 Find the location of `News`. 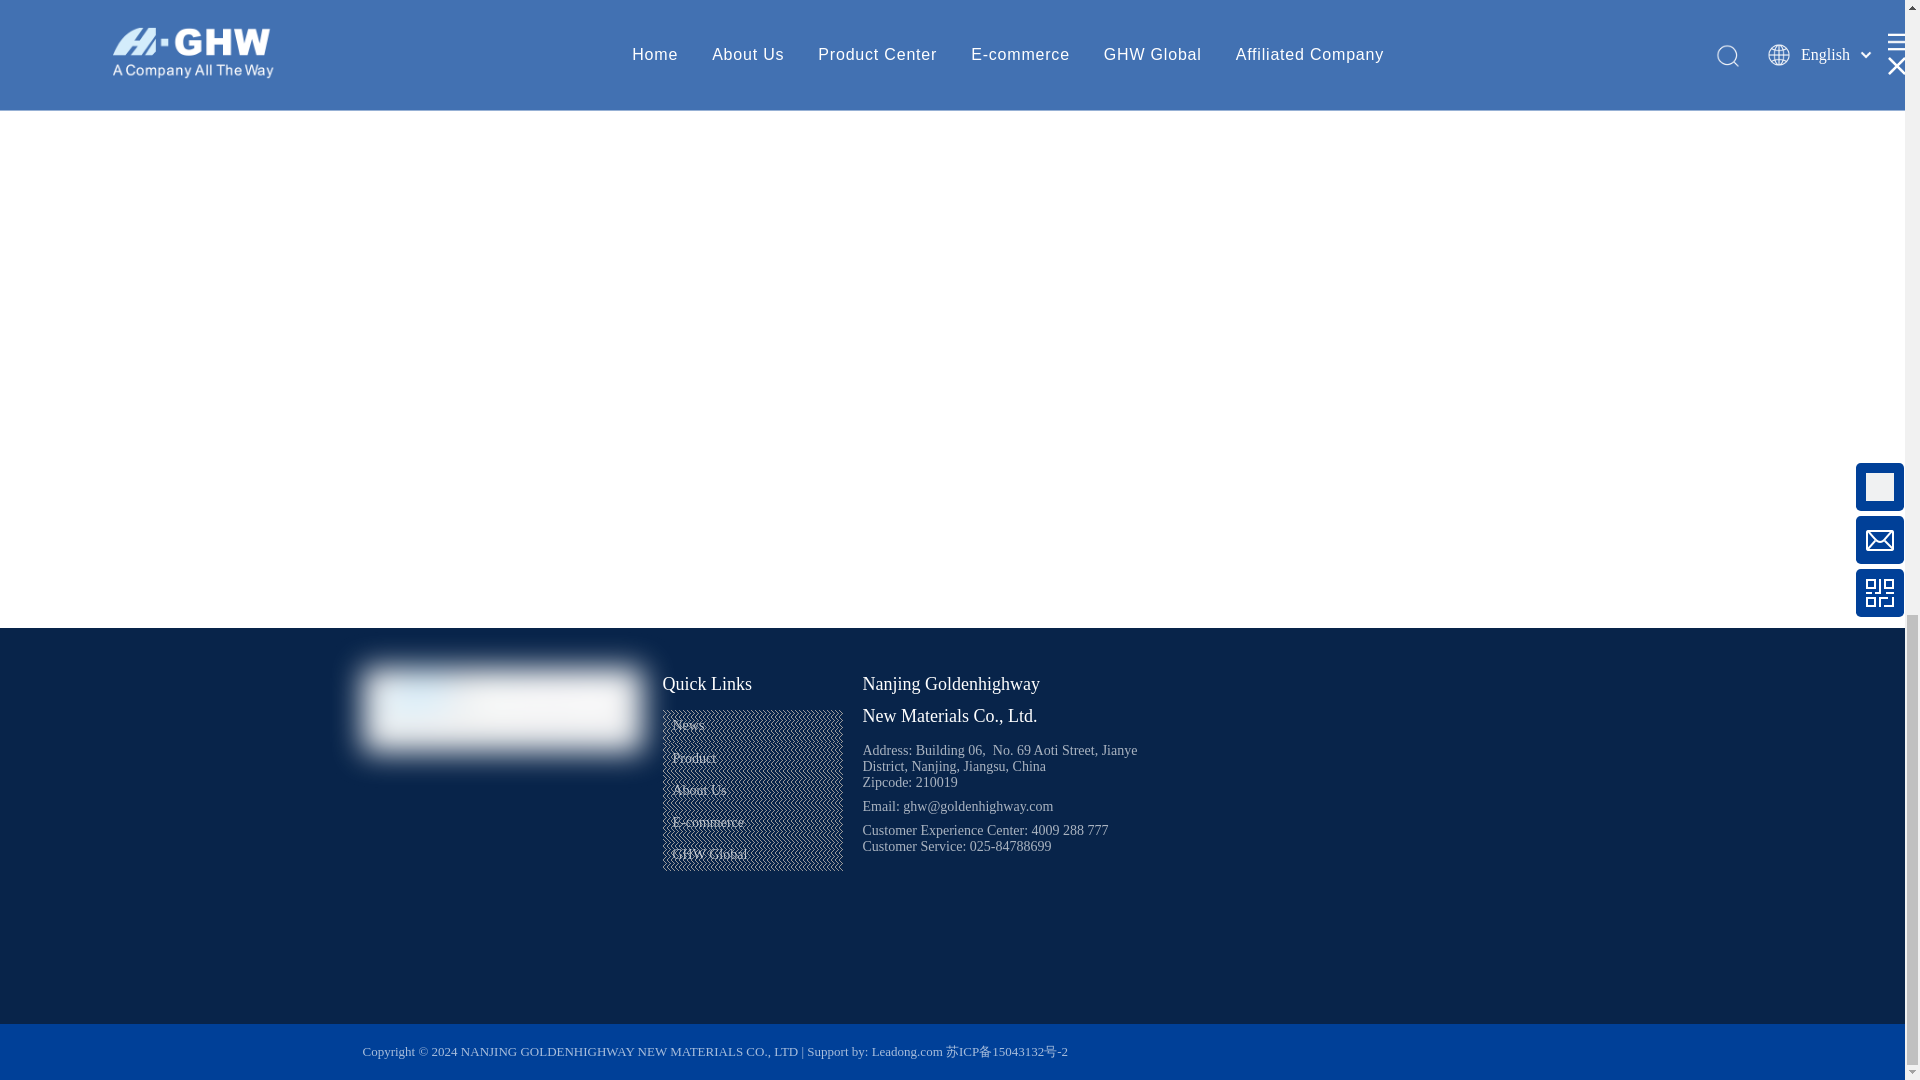

News is located at coordinates (688, 726).